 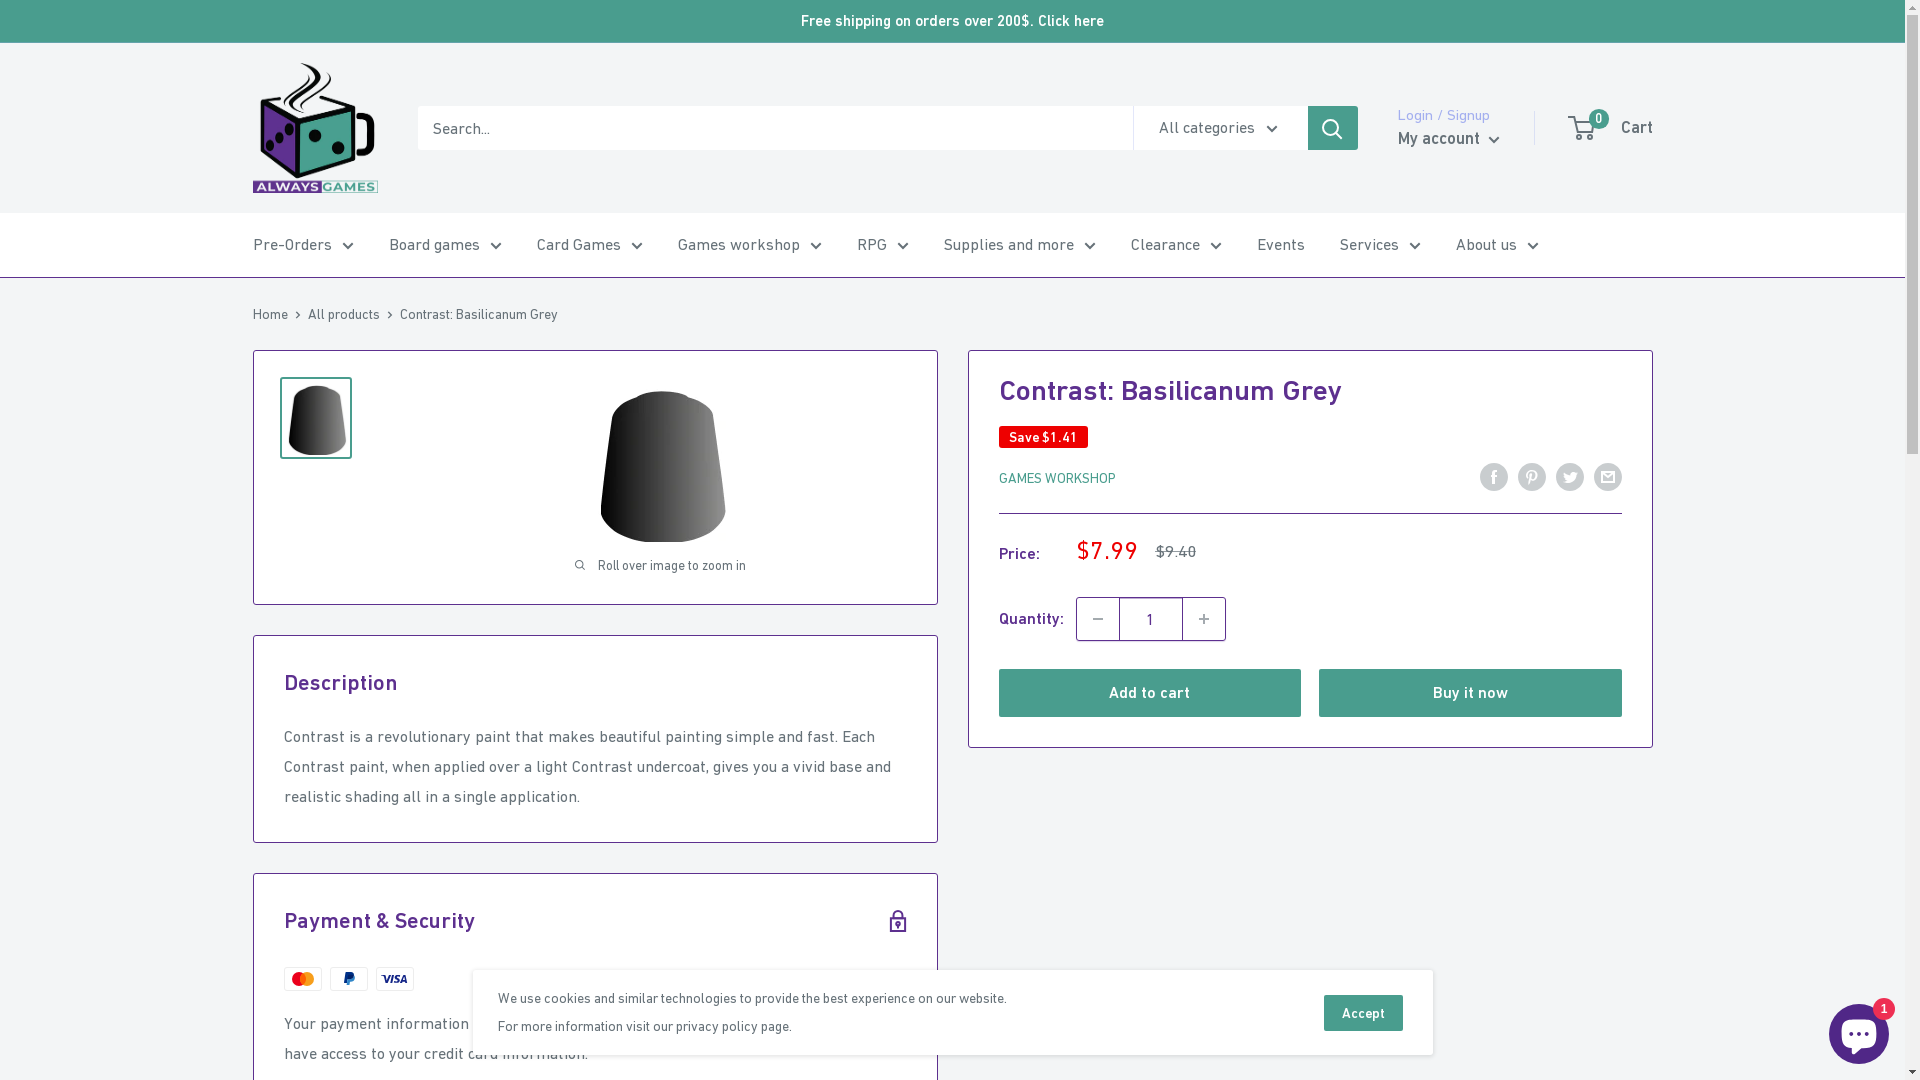 I want to click on Games workshop, so click(x=750, y=245).